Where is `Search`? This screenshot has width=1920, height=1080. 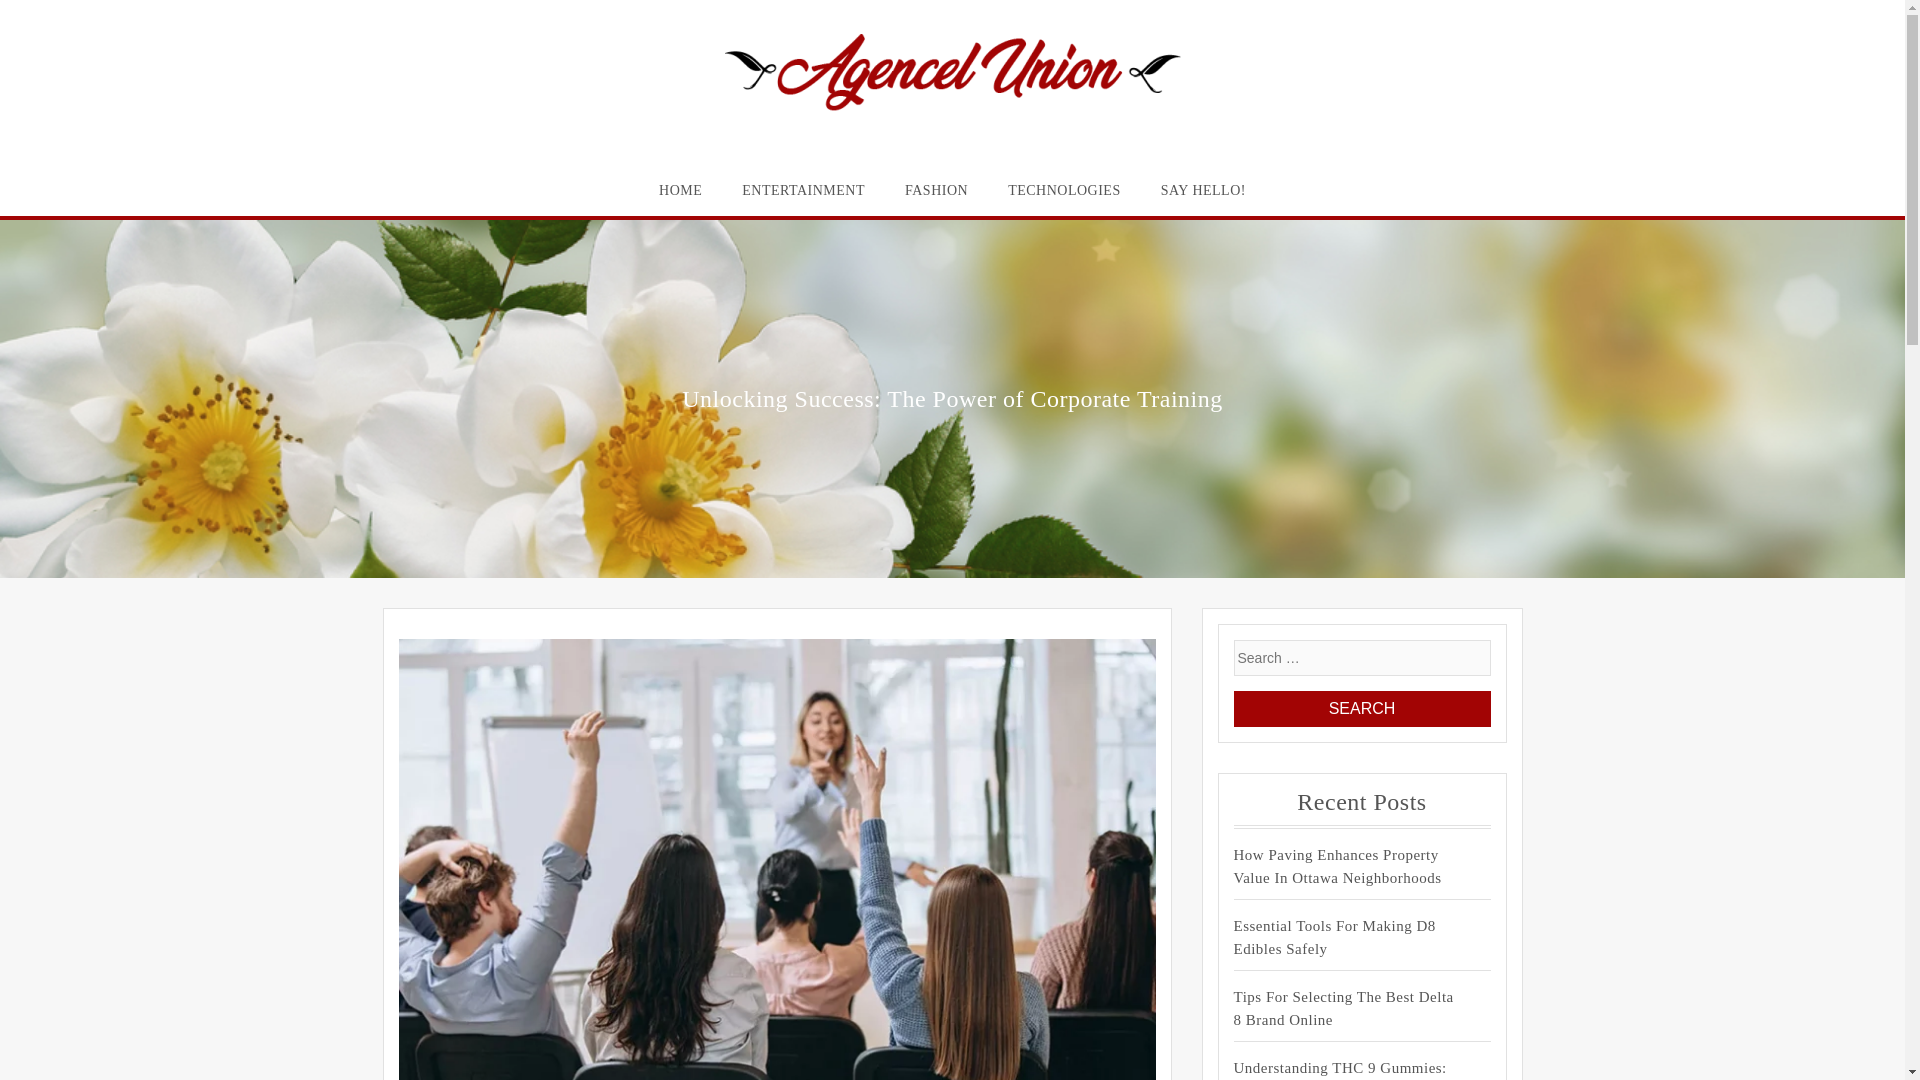 Search is located at coordinates (1362, 708).